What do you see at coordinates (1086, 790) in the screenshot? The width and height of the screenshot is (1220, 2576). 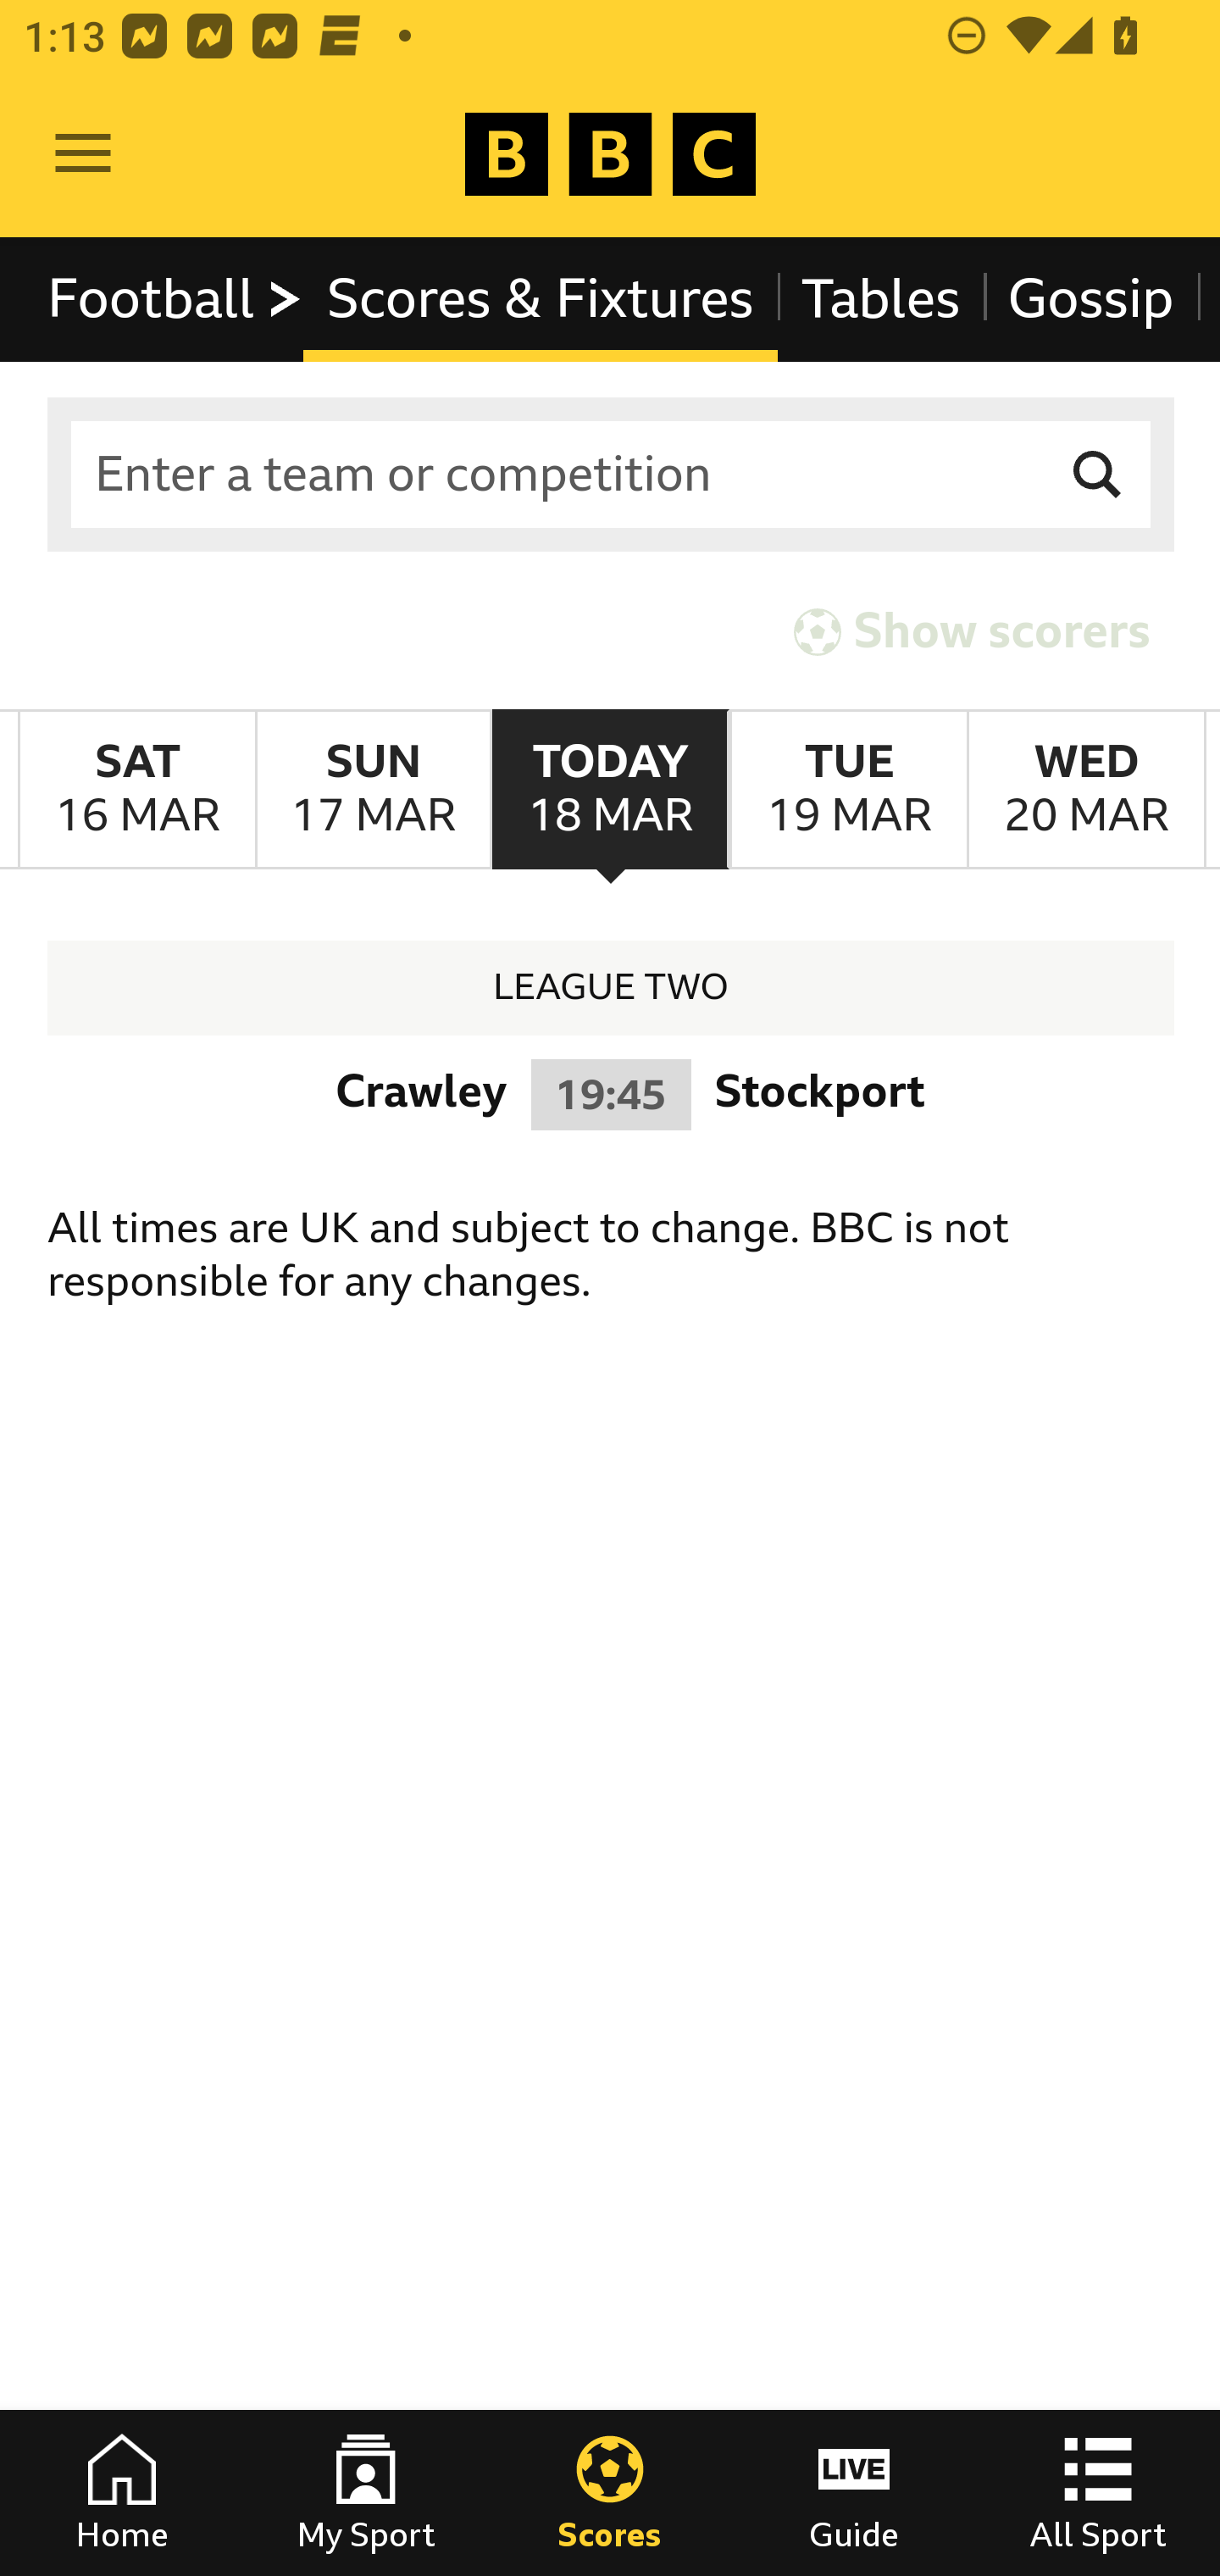 I see `WednesdayMarch 20th Wednesday March 20th` at bounding box center [1086, 790].